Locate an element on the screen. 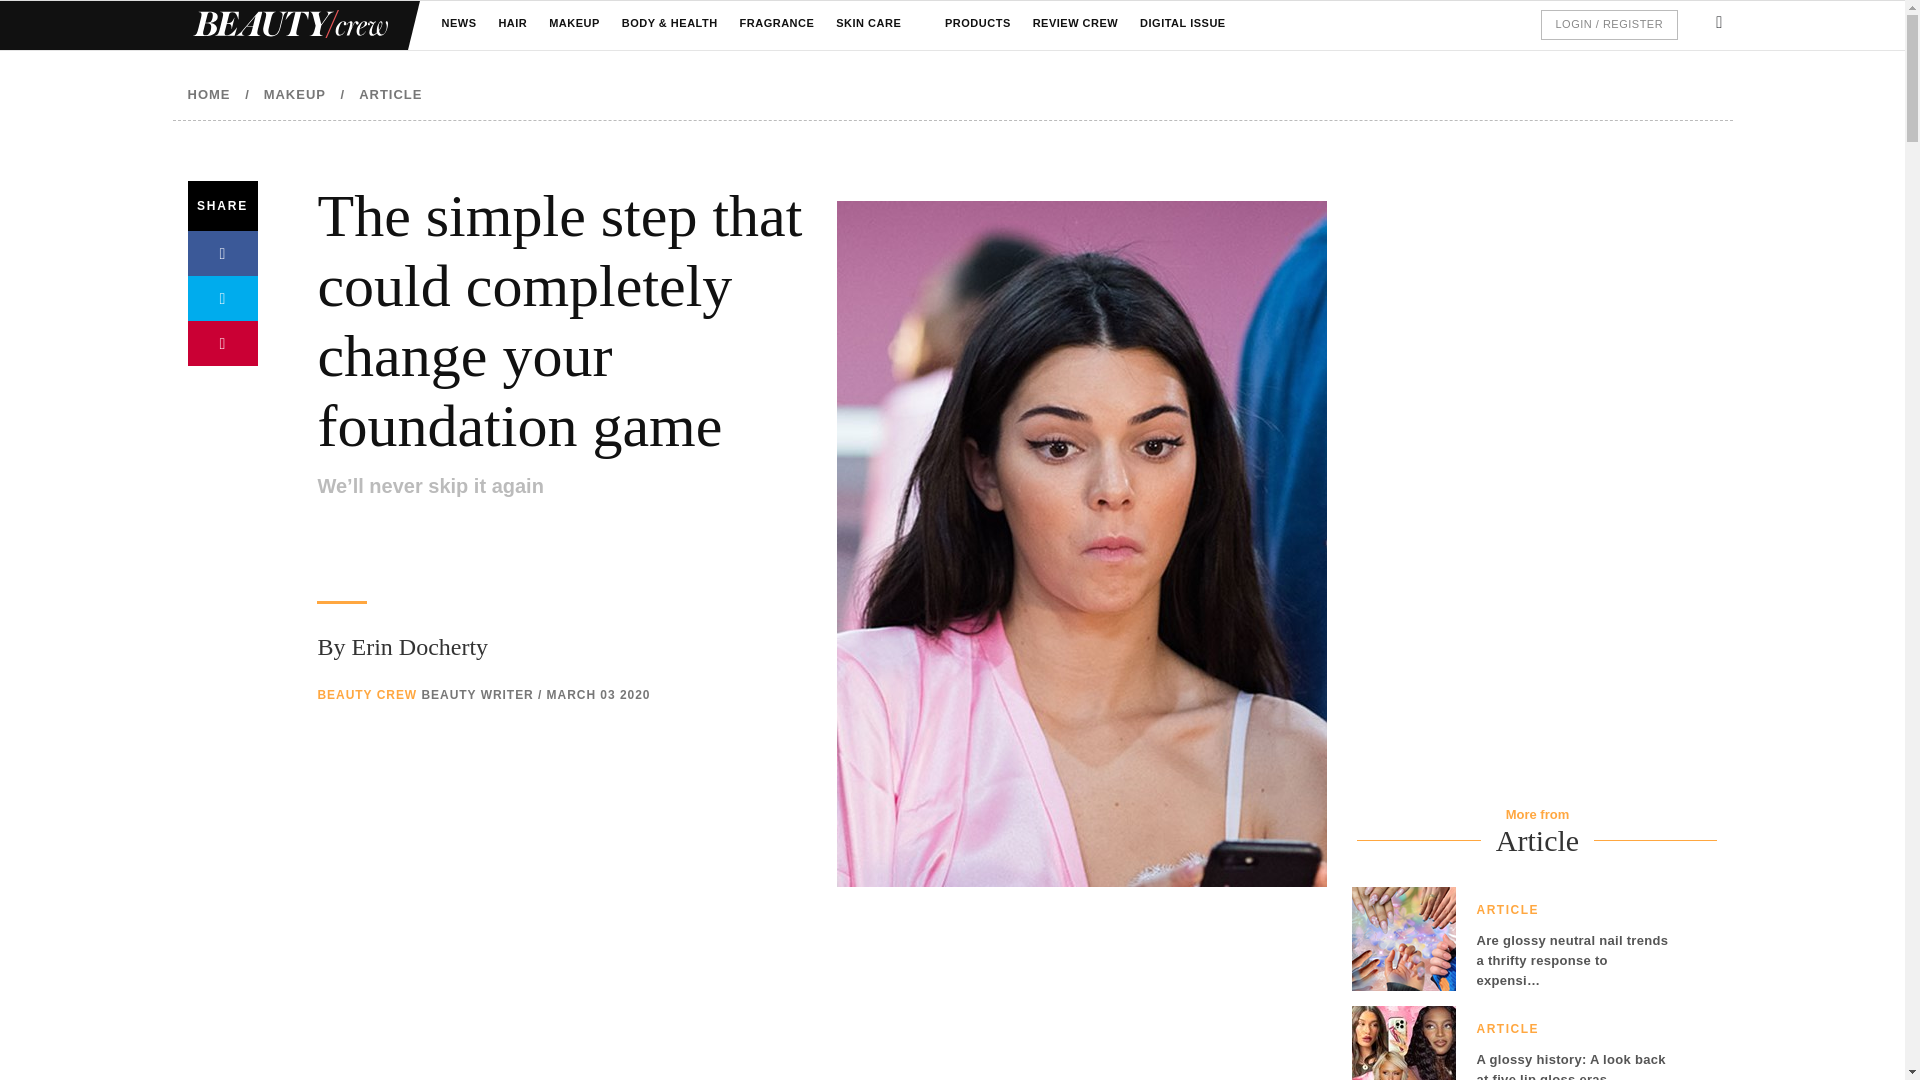 This screenshot has width=1920, height=1080. HAIR is located at coordinates (512, 24).